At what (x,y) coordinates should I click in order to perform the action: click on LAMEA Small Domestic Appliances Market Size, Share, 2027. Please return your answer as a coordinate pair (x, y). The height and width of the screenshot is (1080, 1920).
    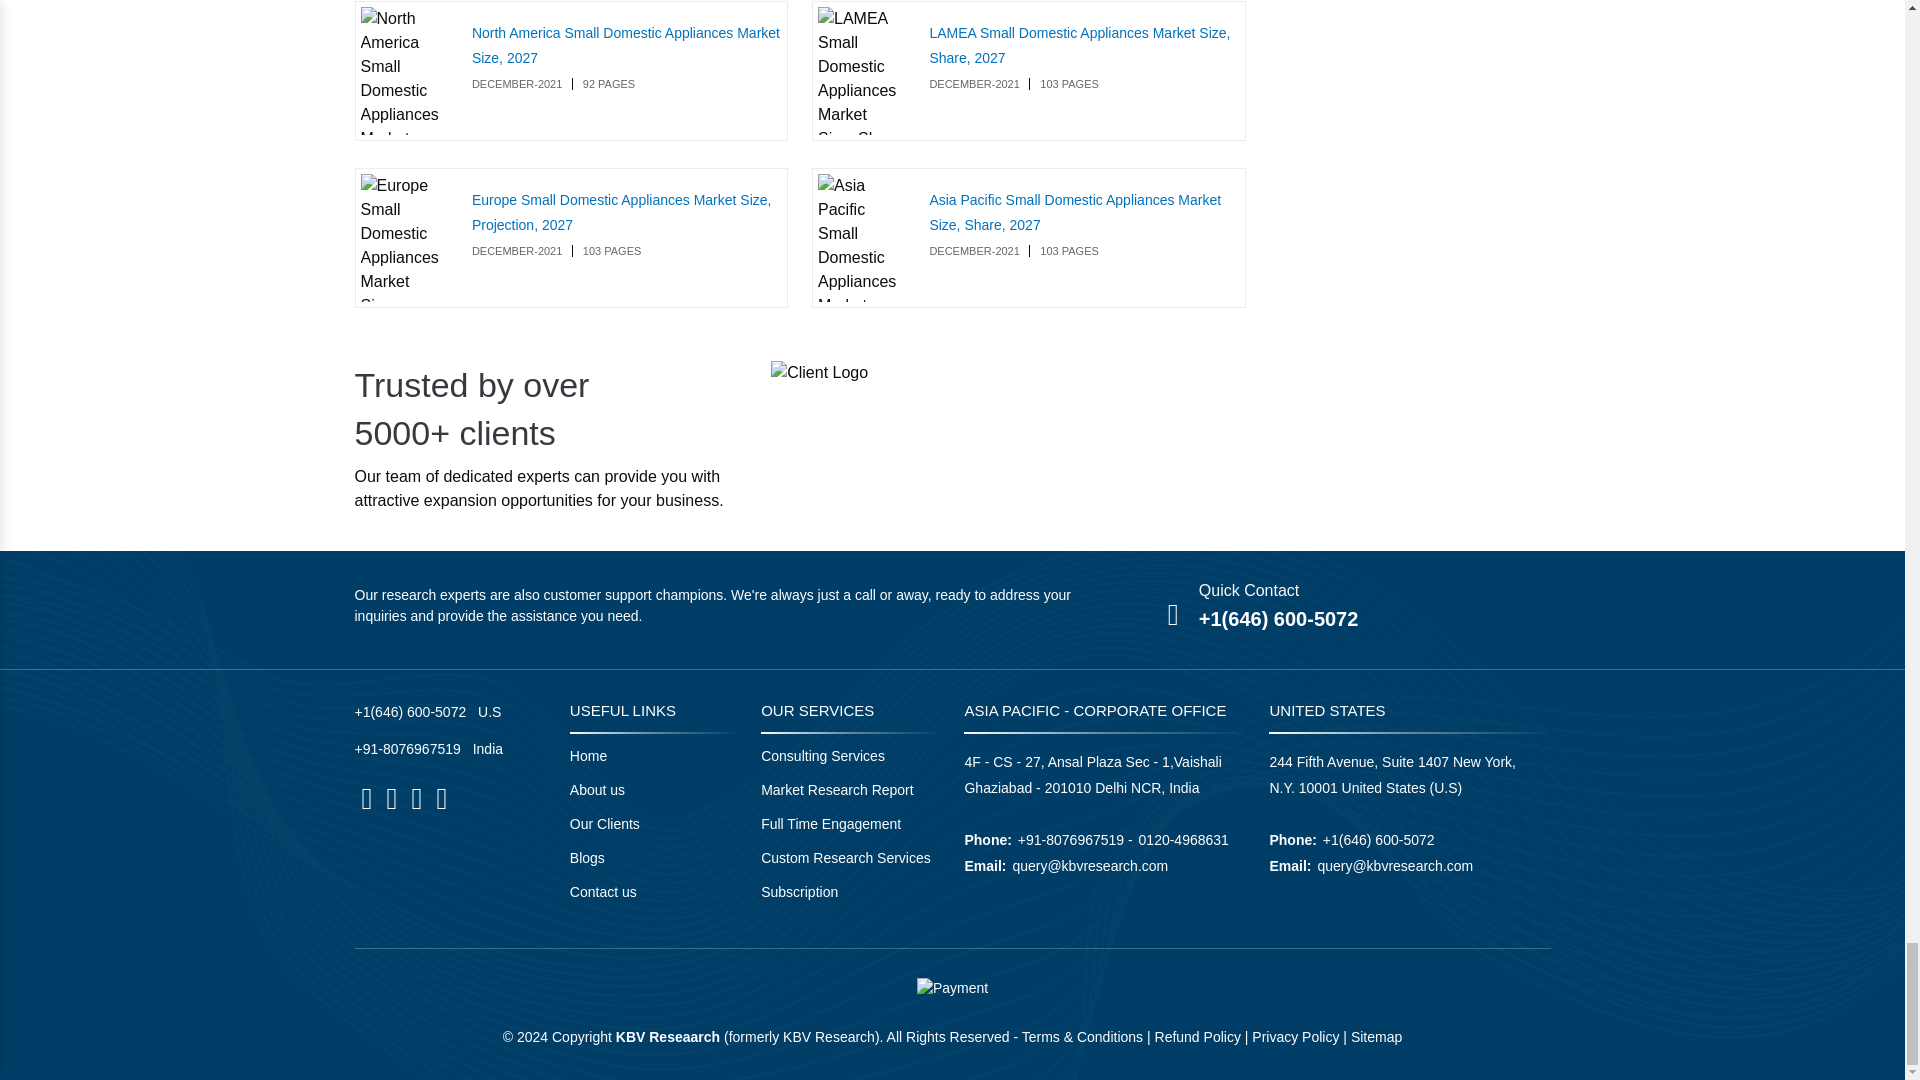
    Looking at the image, I should click on (1080, 44).